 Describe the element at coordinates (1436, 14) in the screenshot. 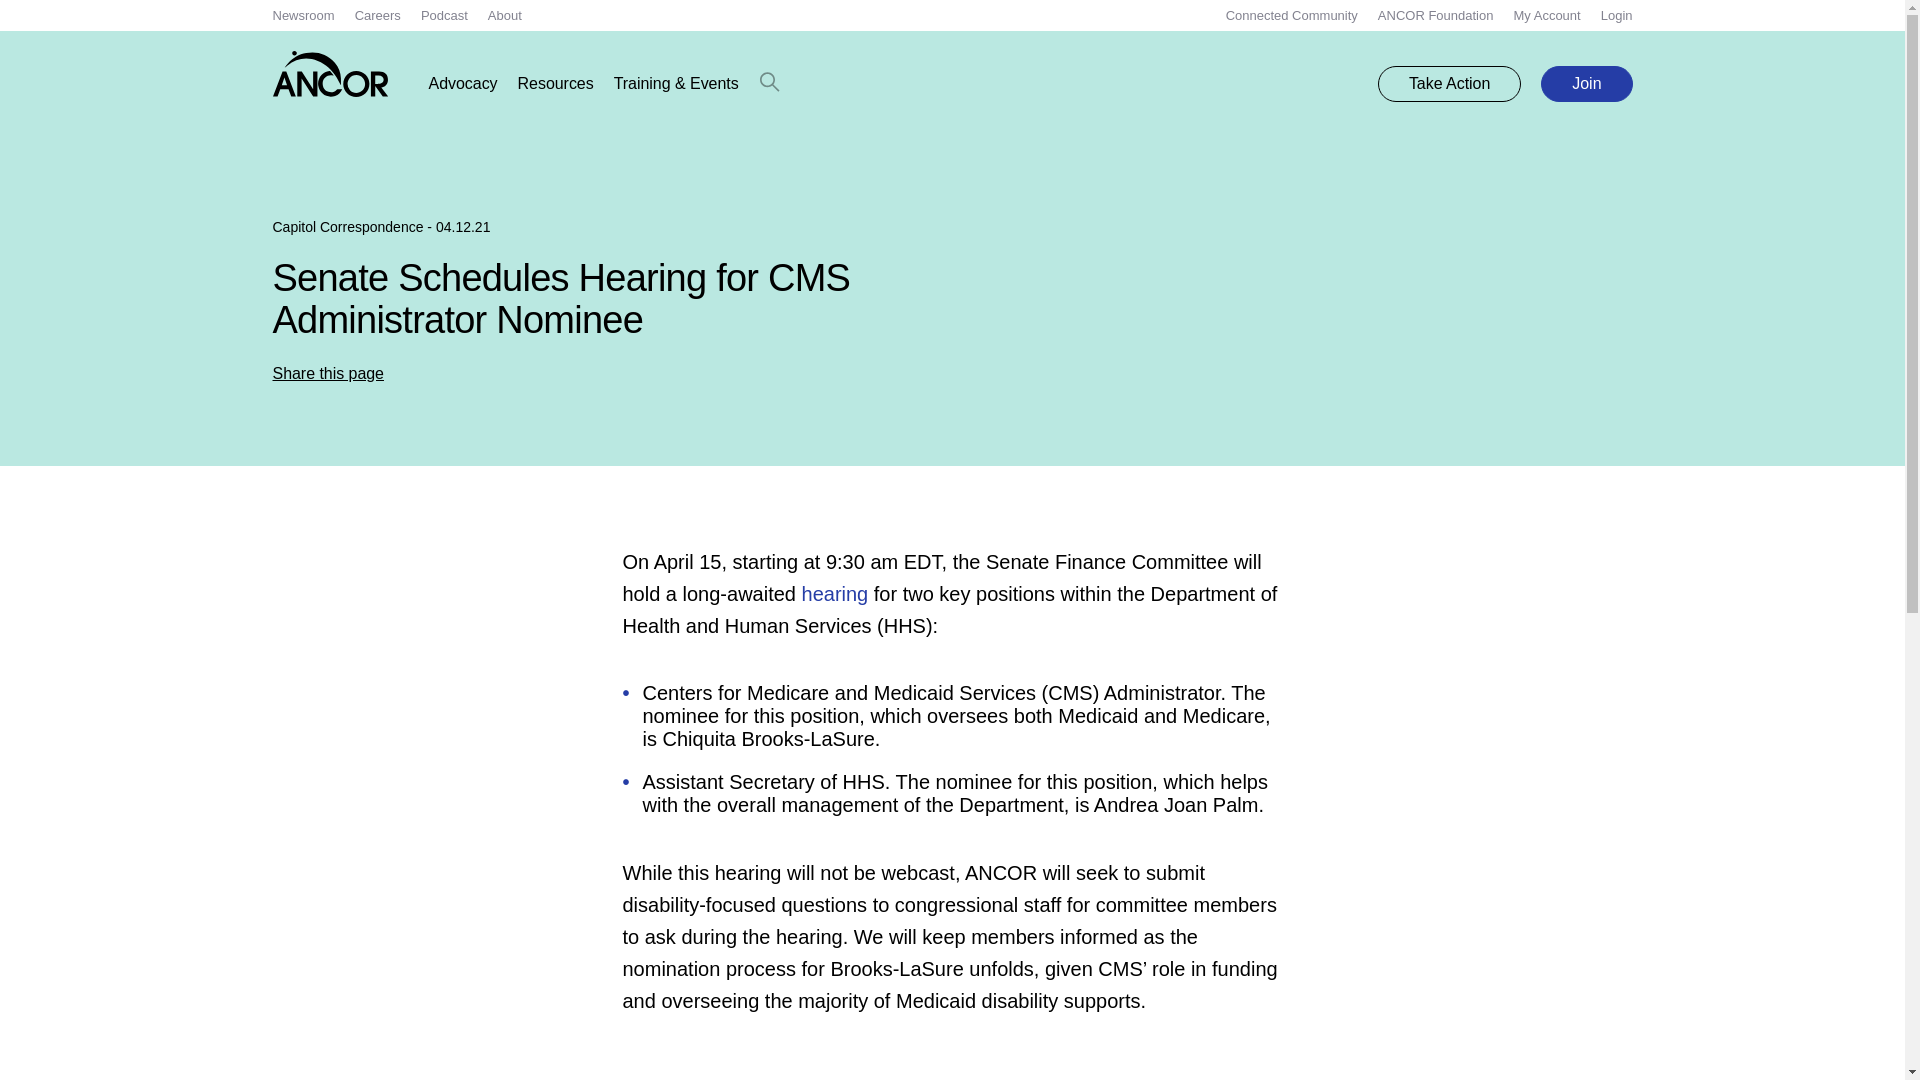

I see `ANCOR Foundation` at that location.